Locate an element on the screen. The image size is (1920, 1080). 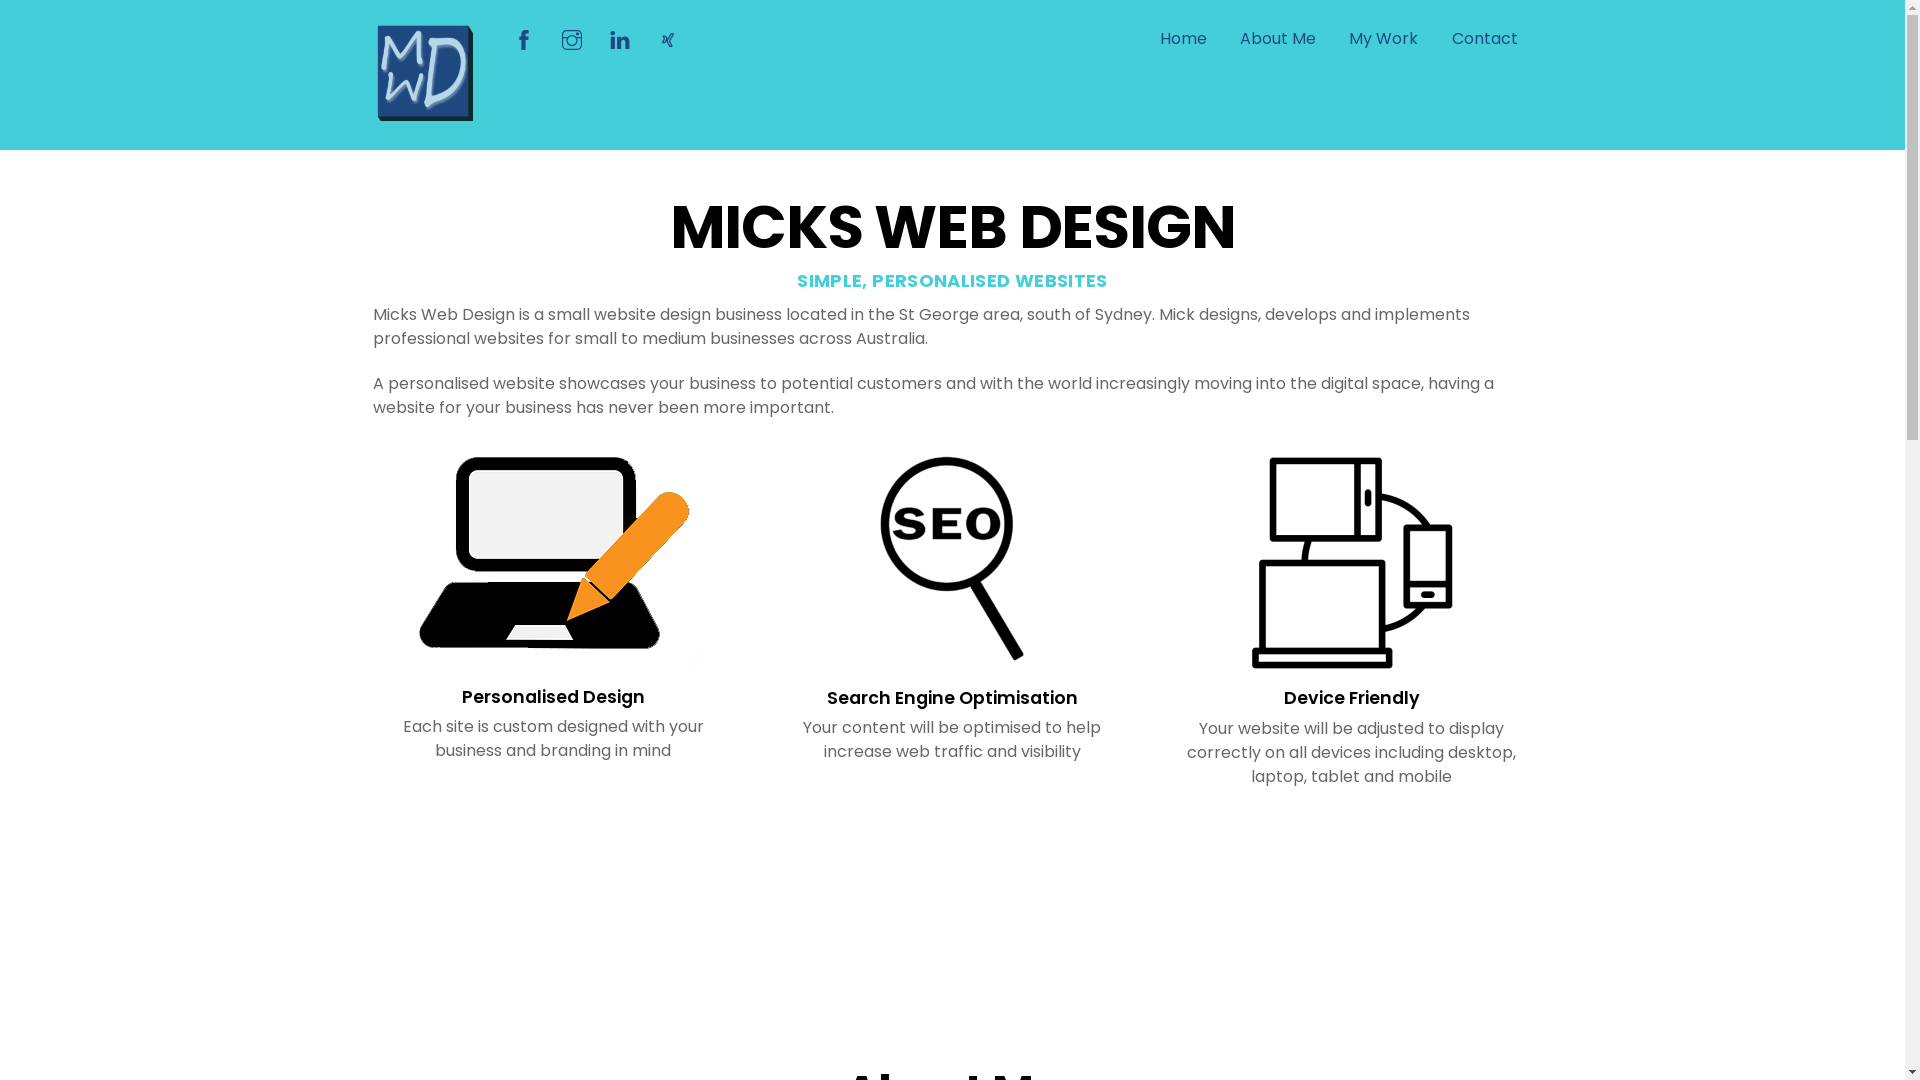
My Work is located at coordinates (1384, 40).